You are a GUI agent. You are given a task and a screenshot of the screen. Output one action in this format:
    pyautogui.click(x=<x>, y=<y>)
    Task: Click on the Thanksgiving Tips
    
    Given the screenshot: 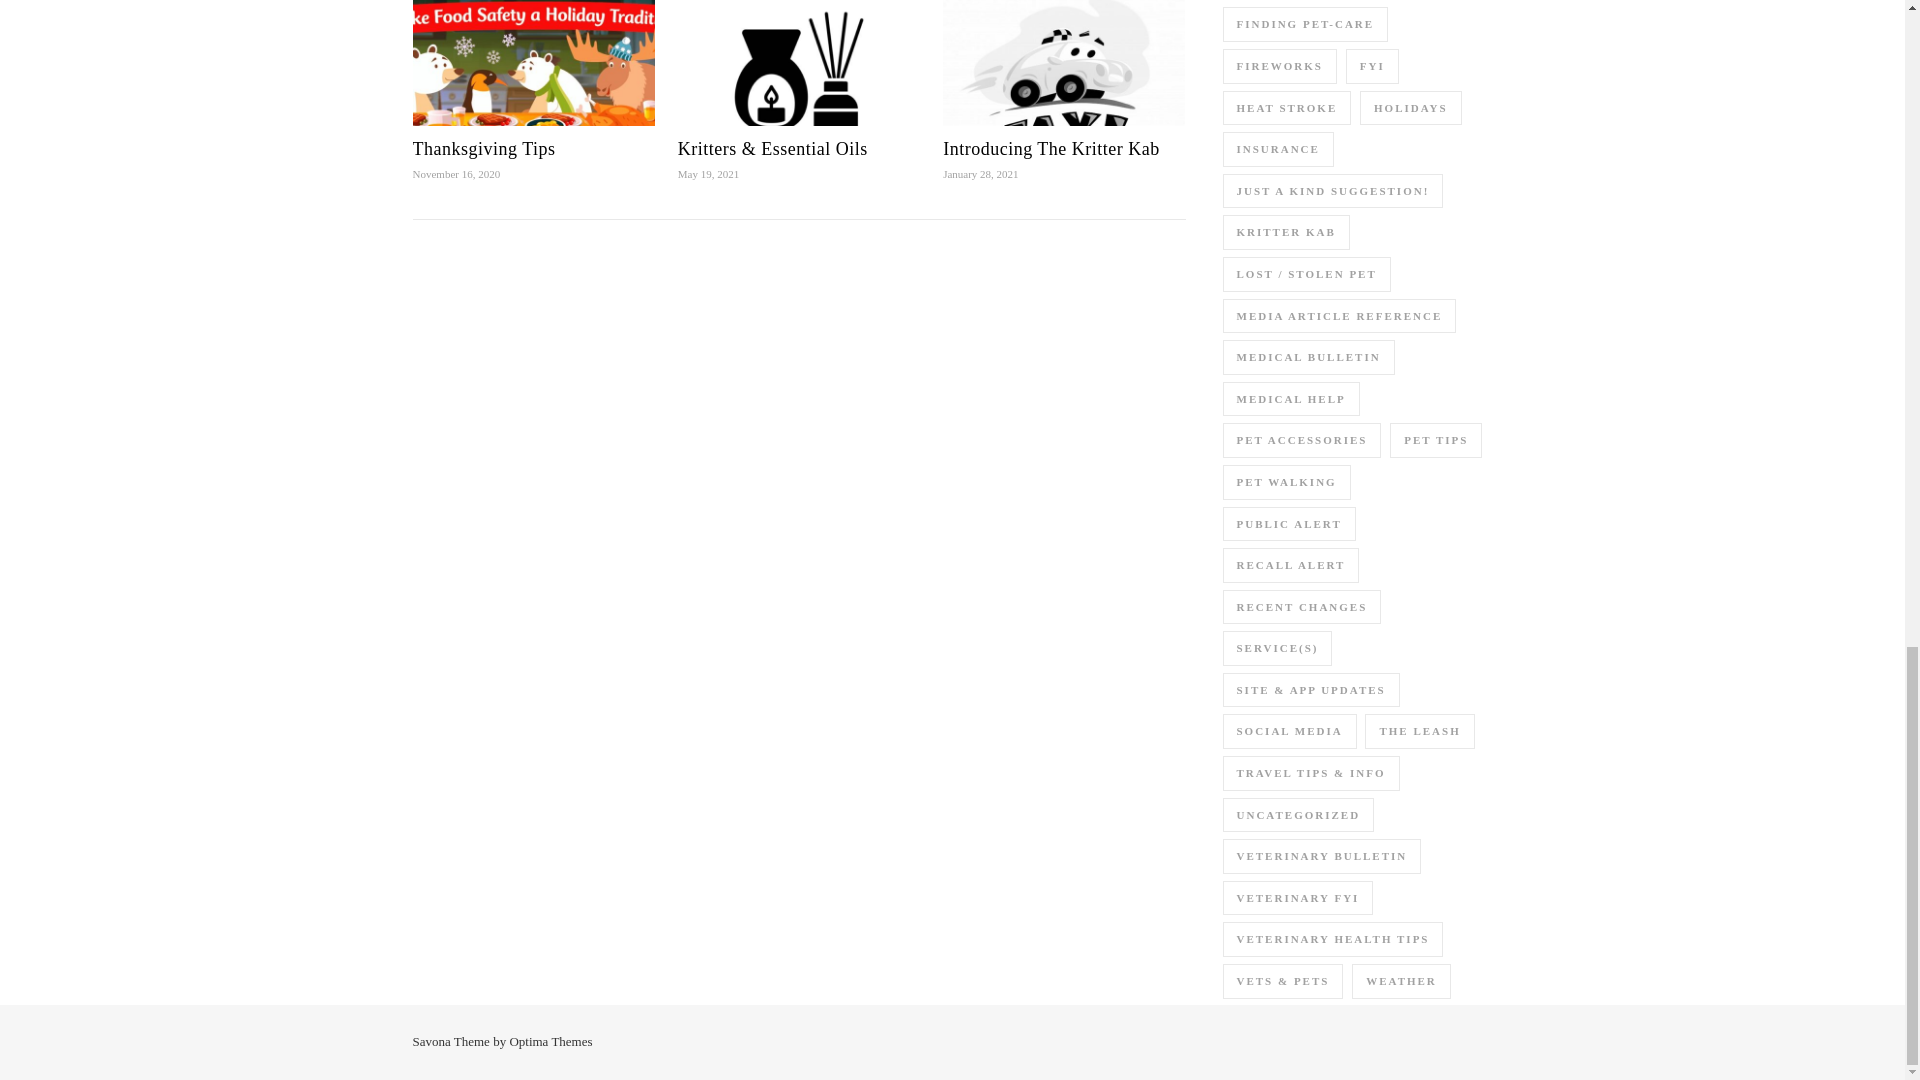 What is the action you would take?
    pyautogui.click(x=483, y=148)
    